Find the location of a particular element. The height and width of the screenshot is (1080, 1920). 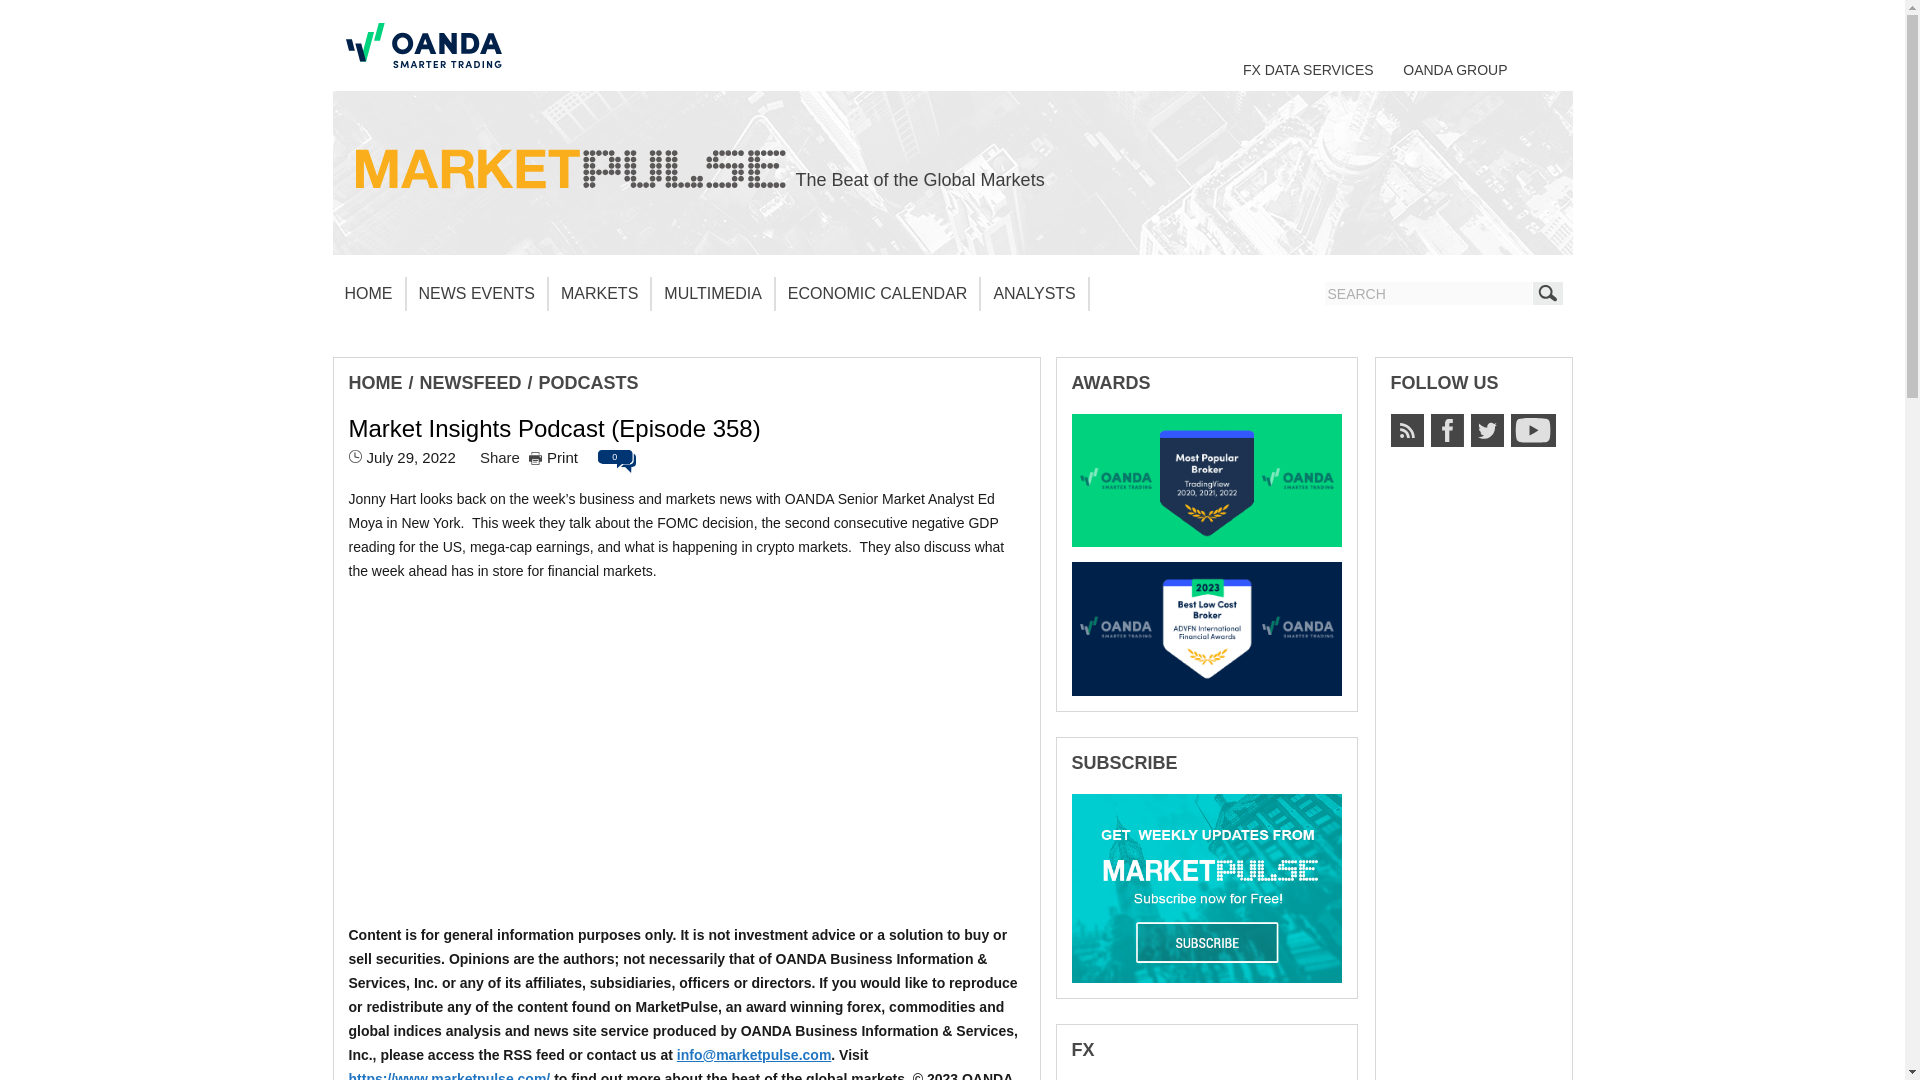

Print is located at coordinates (553, 457).